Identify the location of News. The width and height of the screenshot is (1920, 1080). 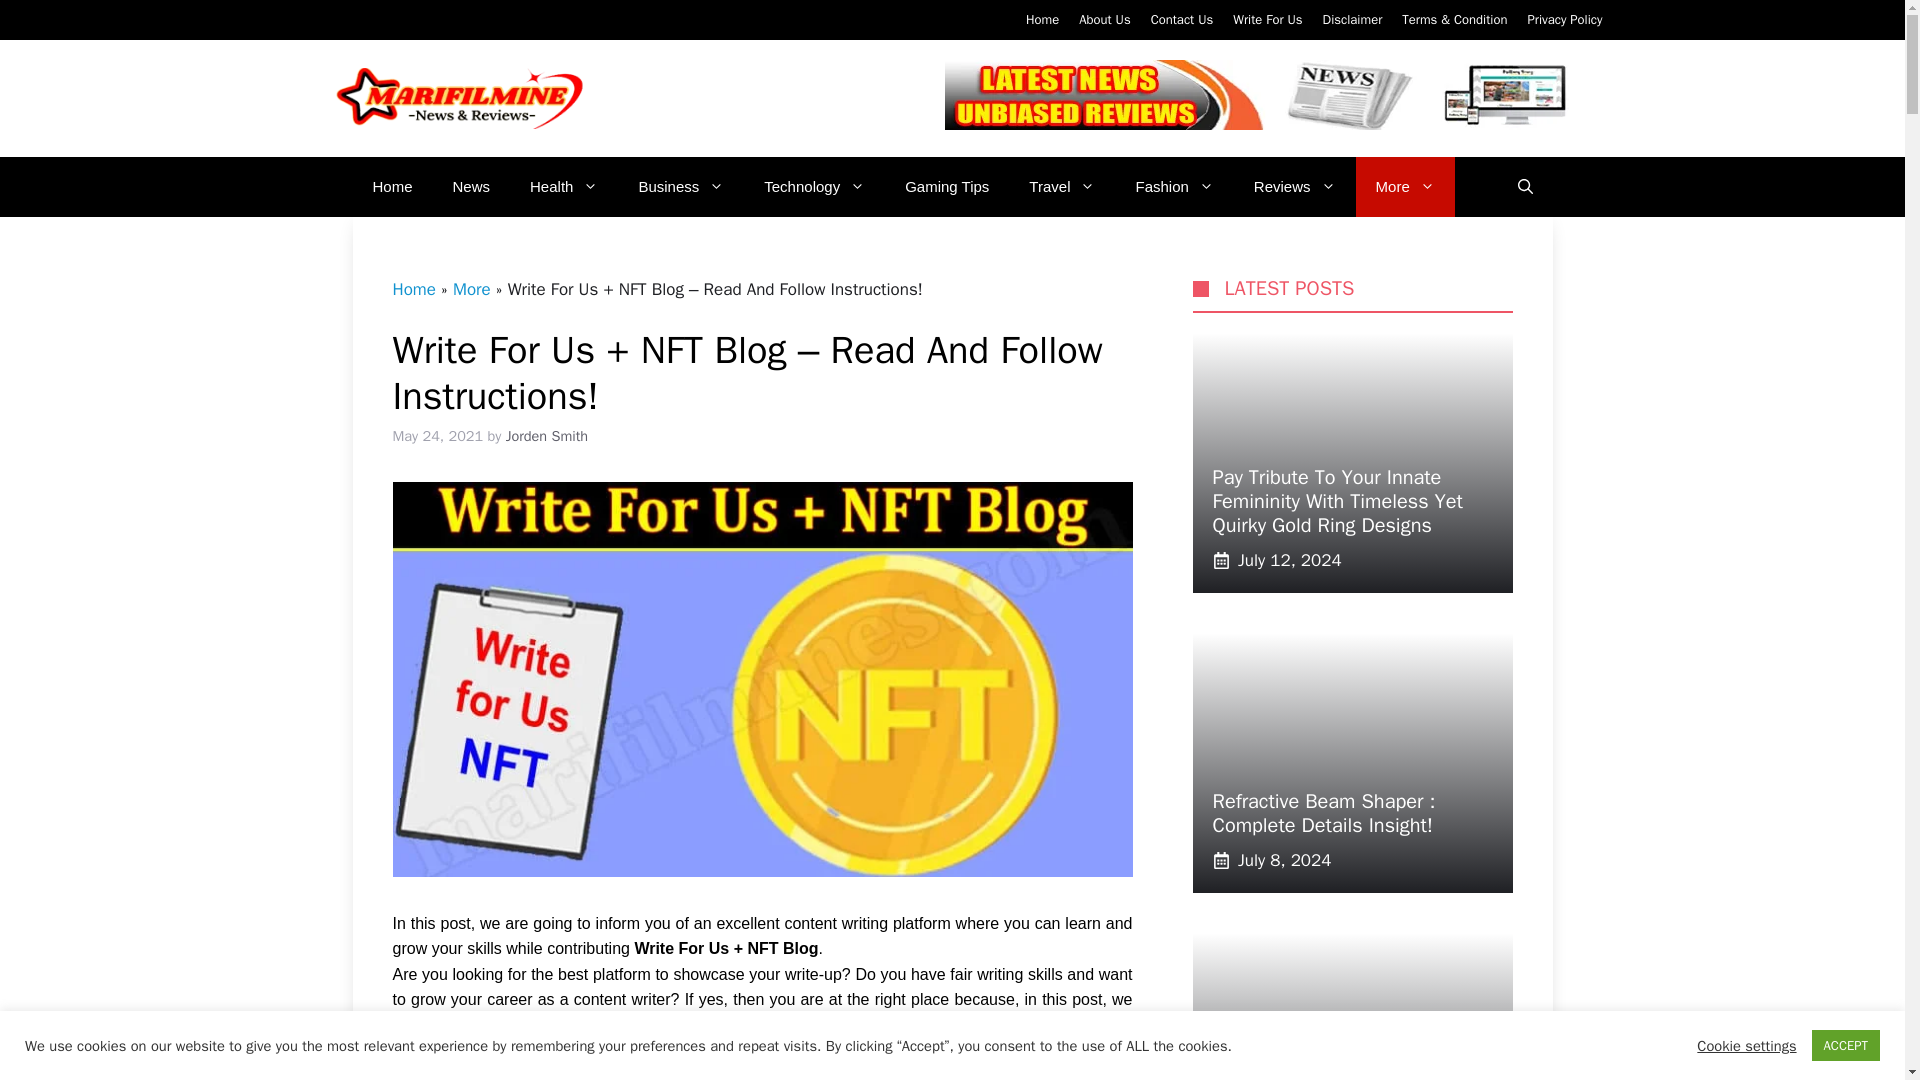
(472, 186).